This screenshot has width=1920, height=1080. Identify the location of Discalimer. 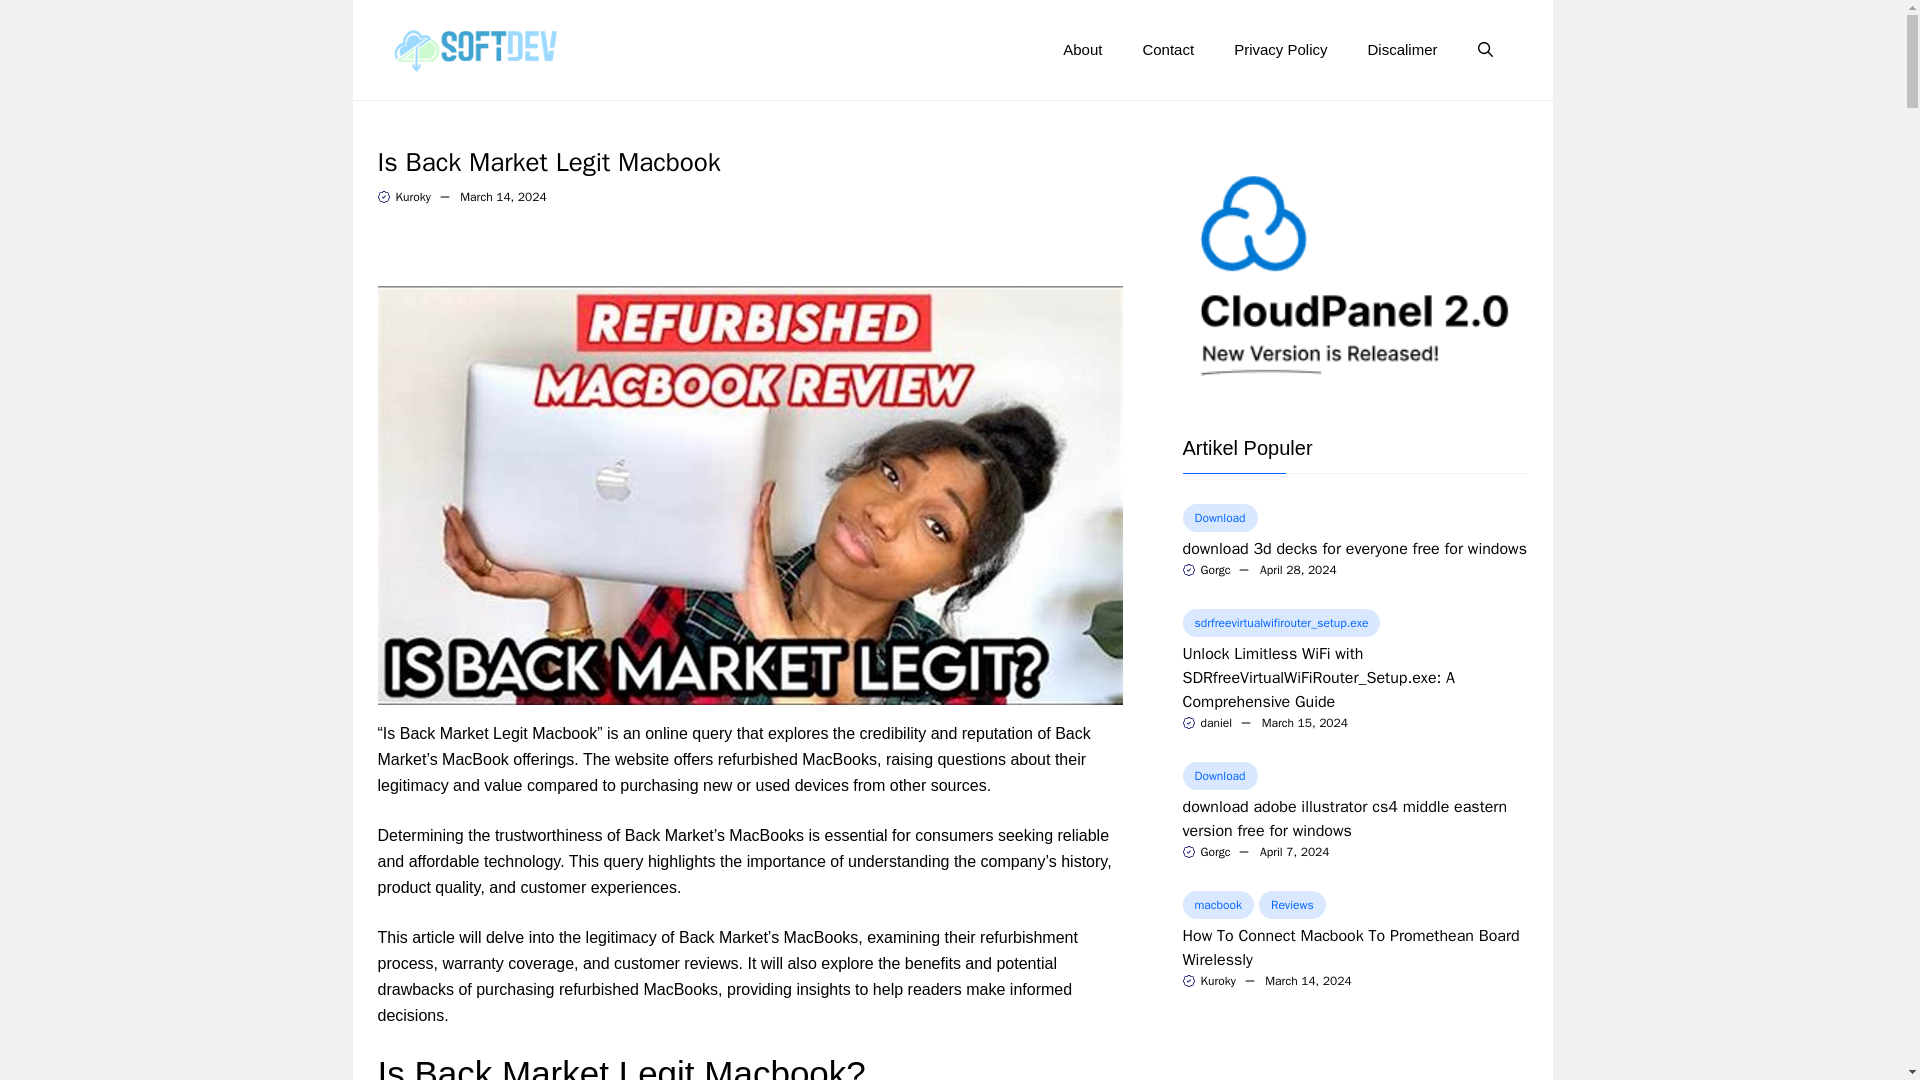
(1402, 50).